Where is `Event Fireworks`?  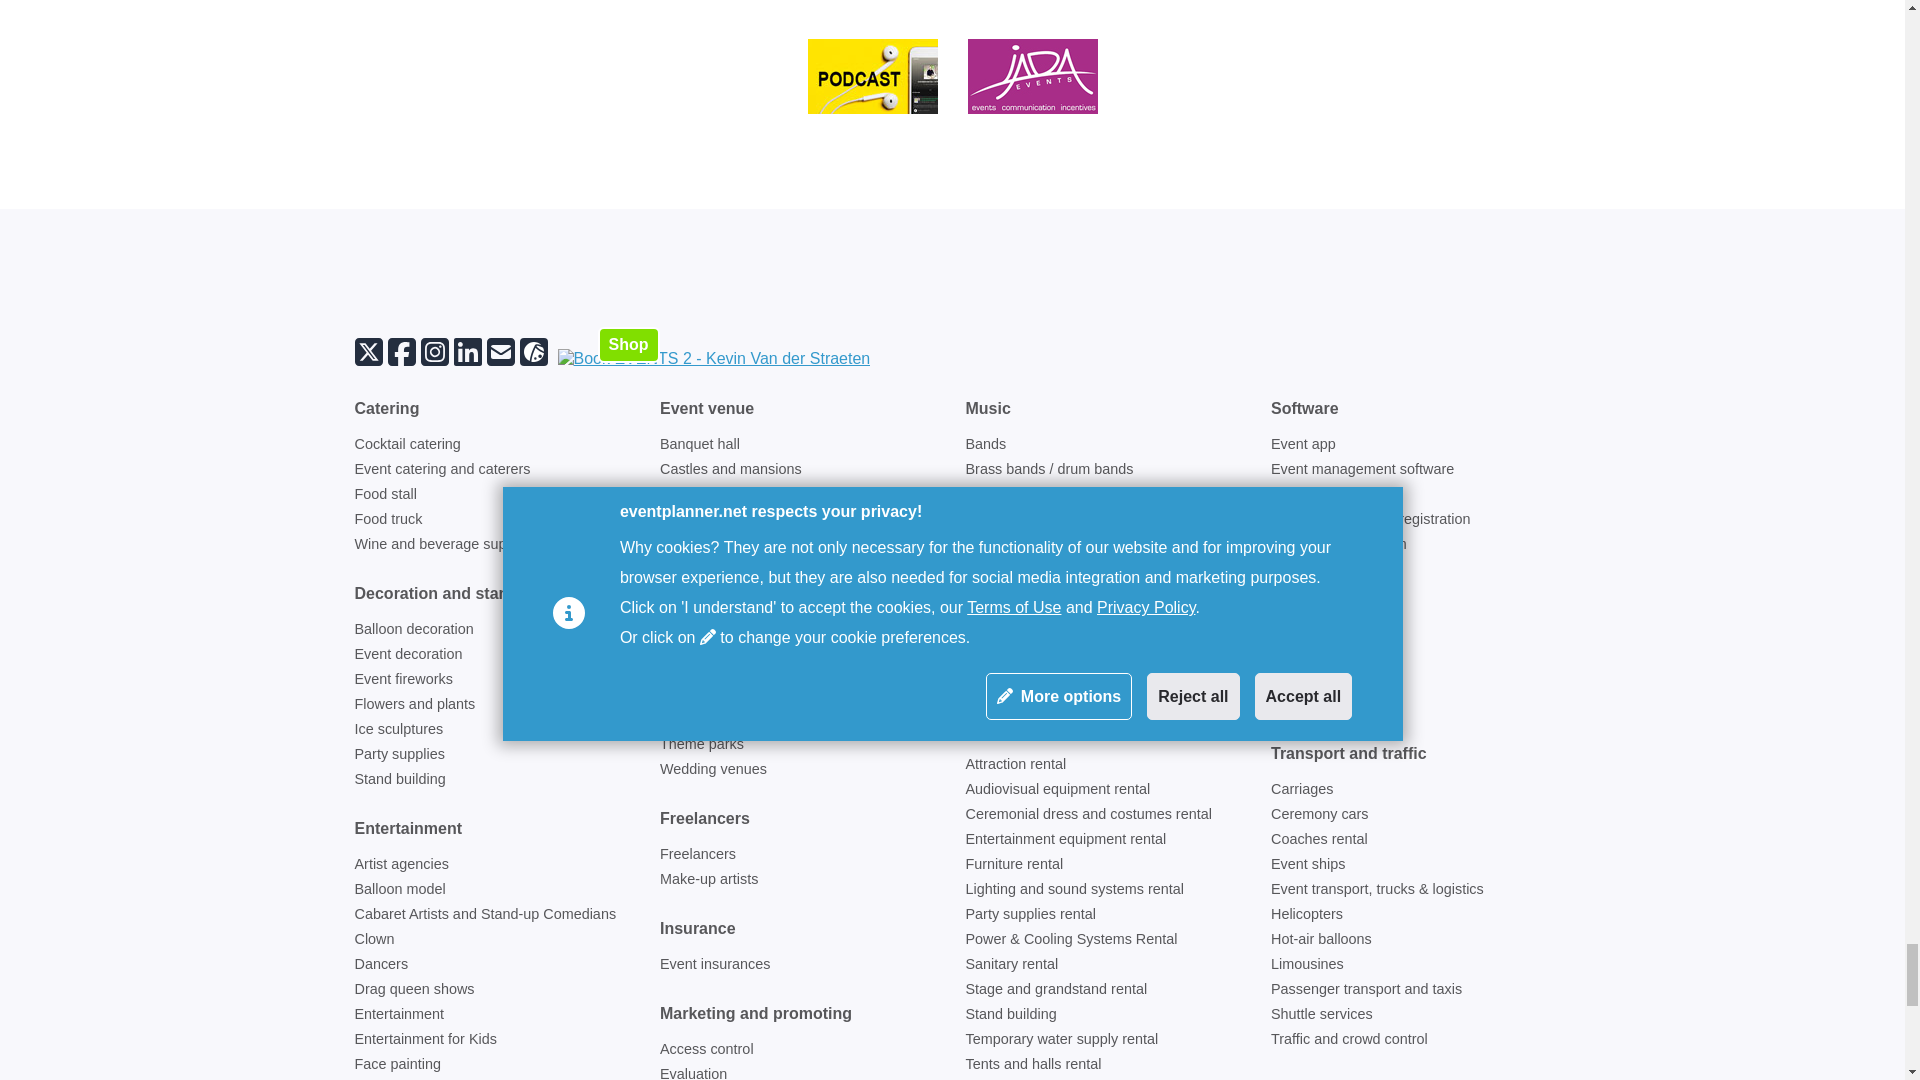 Event Fireworks is located at coordinates (402, 678).